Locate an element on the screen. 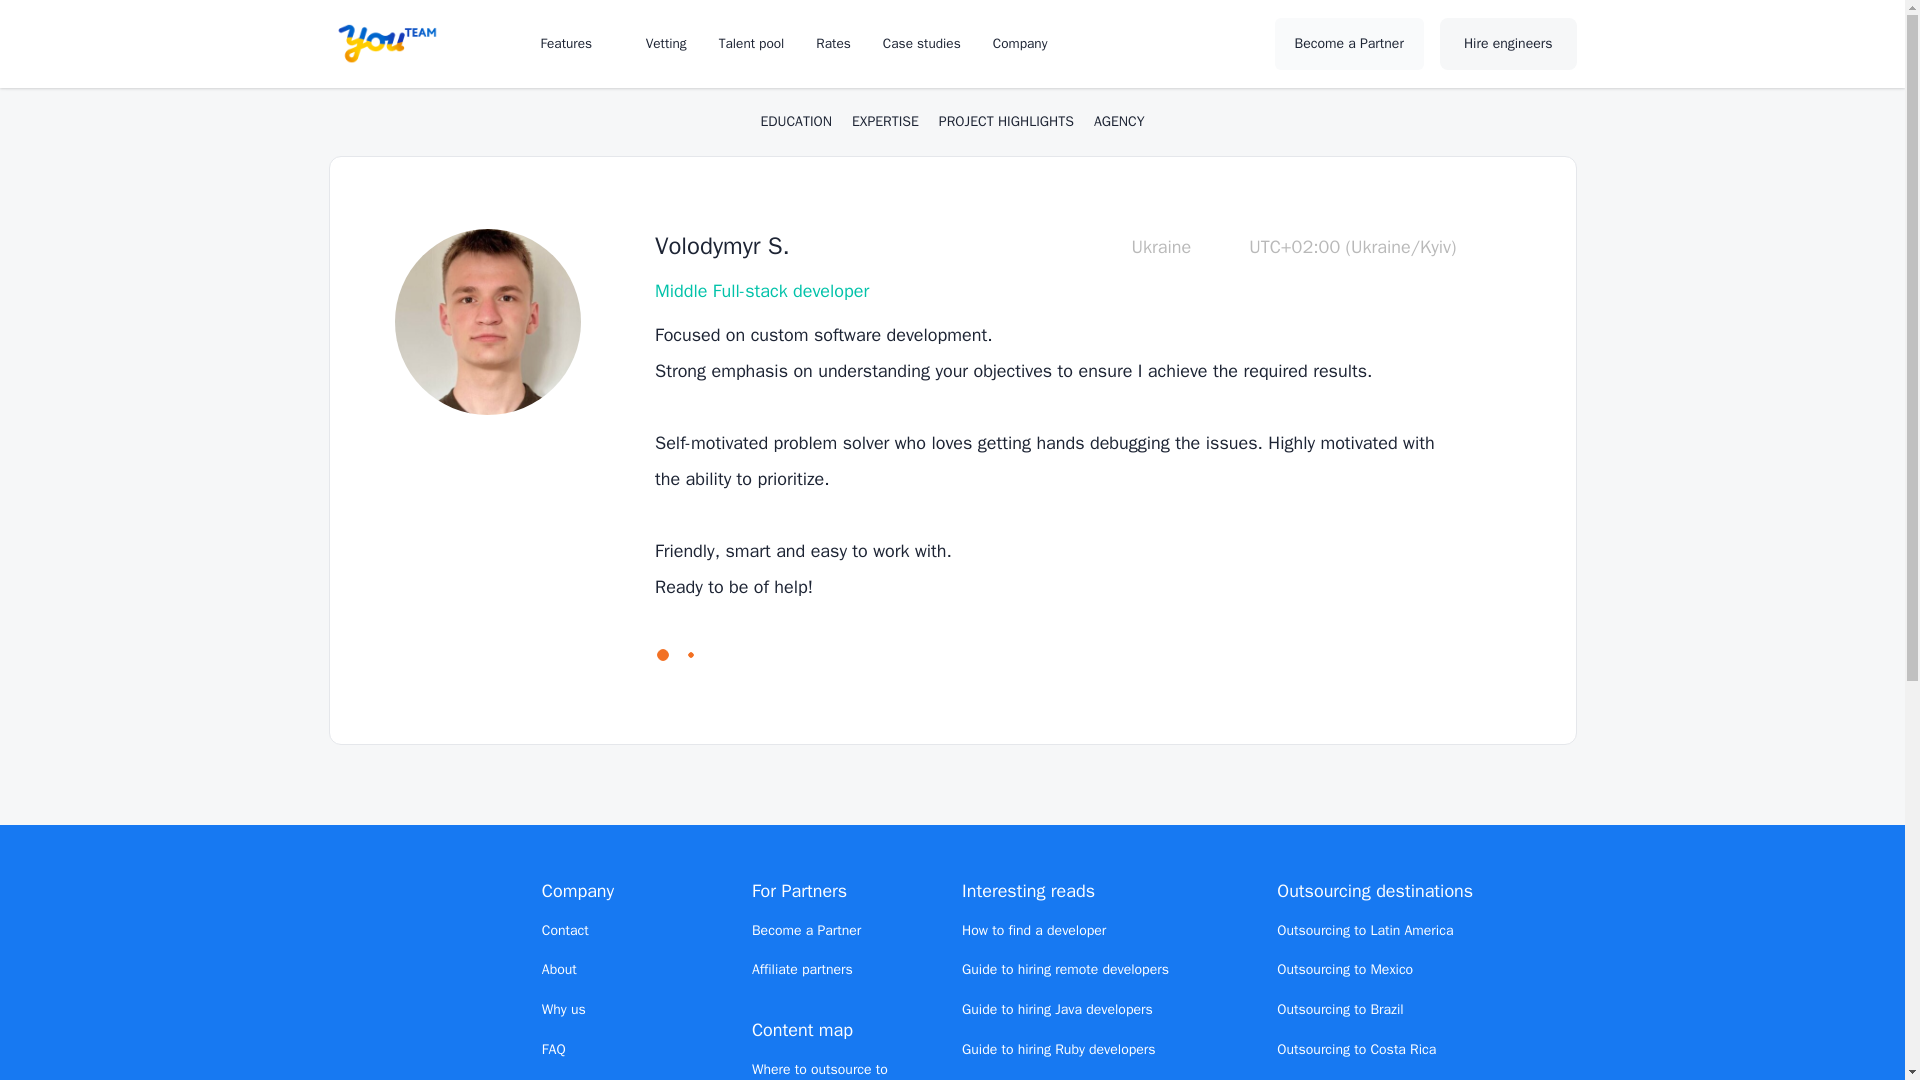 The width and height of the screenshot is (1920, 1080). Company is located at coordinates (1030, 42).